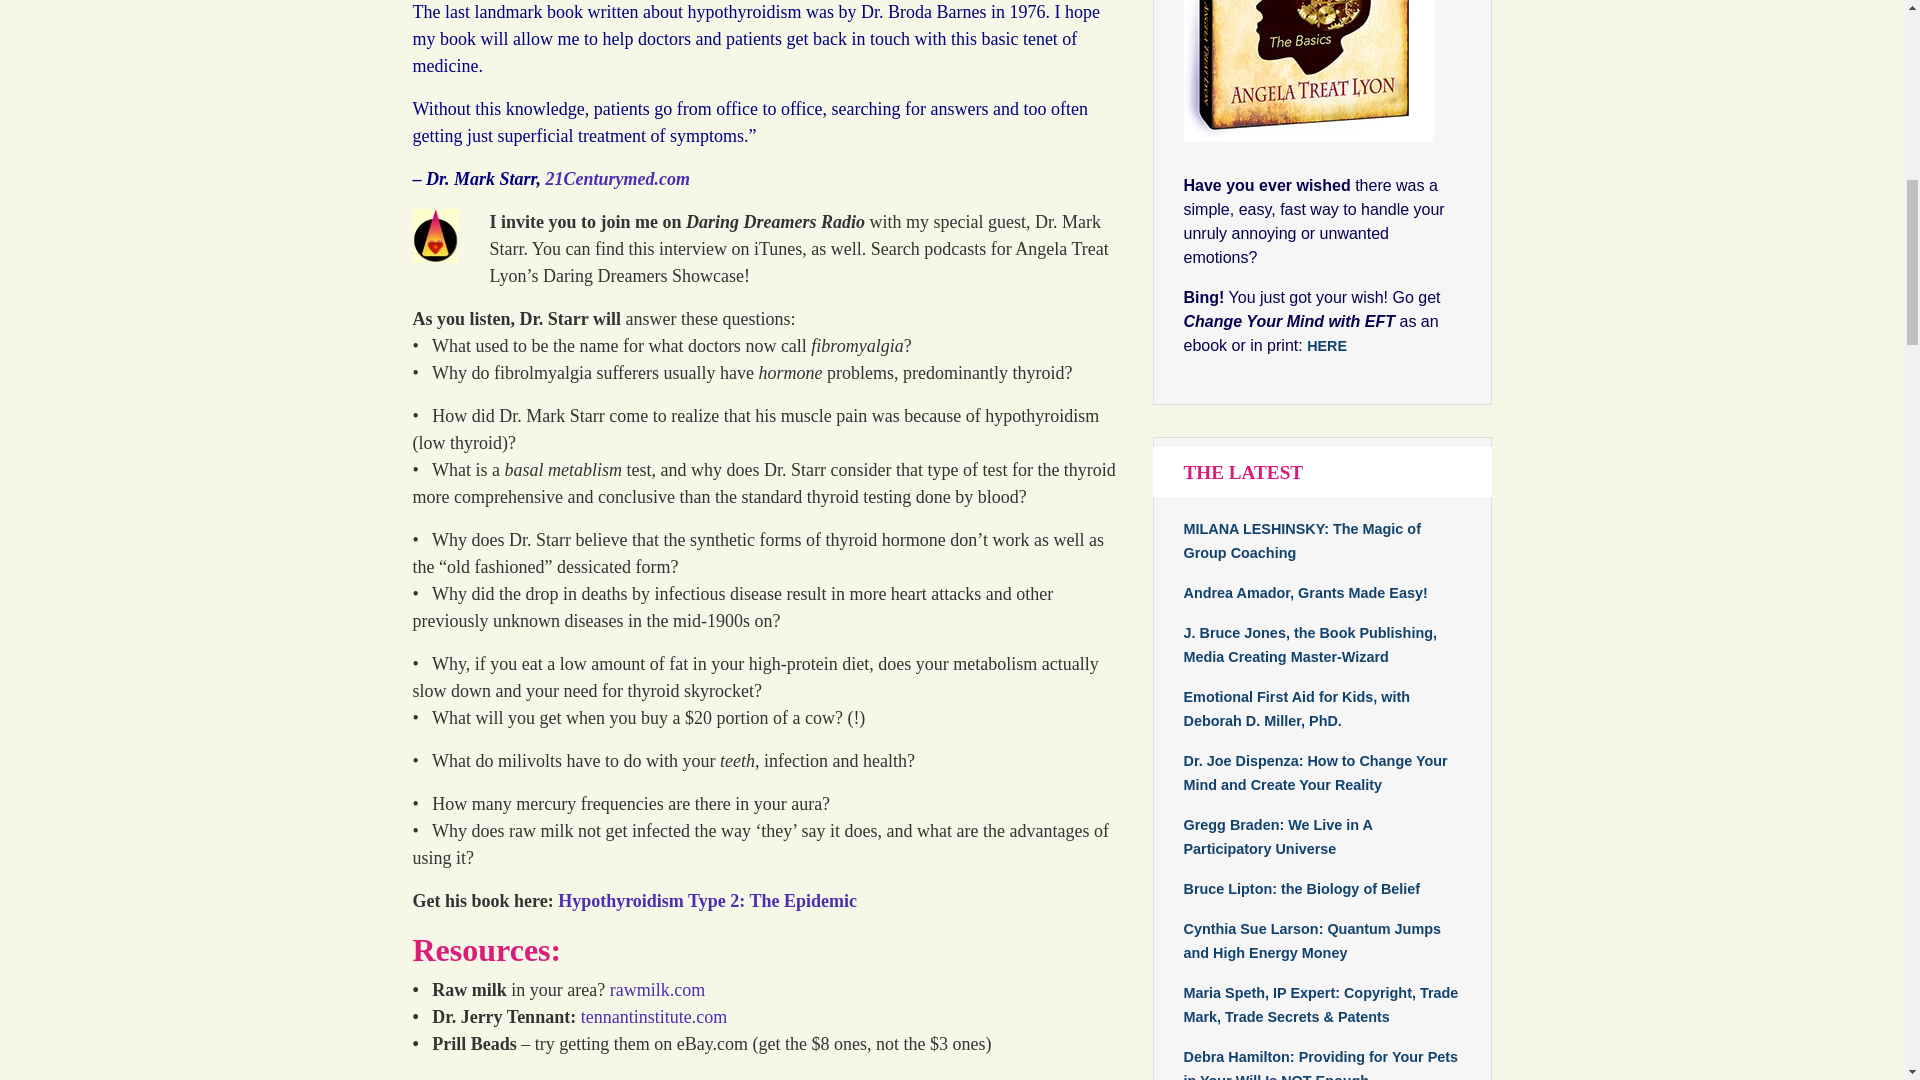 This screenshot has width=1920, height=1080. What do you see at coordinates (618, 178) in the screenshot?
I see `21Centurymed.com` at bounding box center [618, 178].